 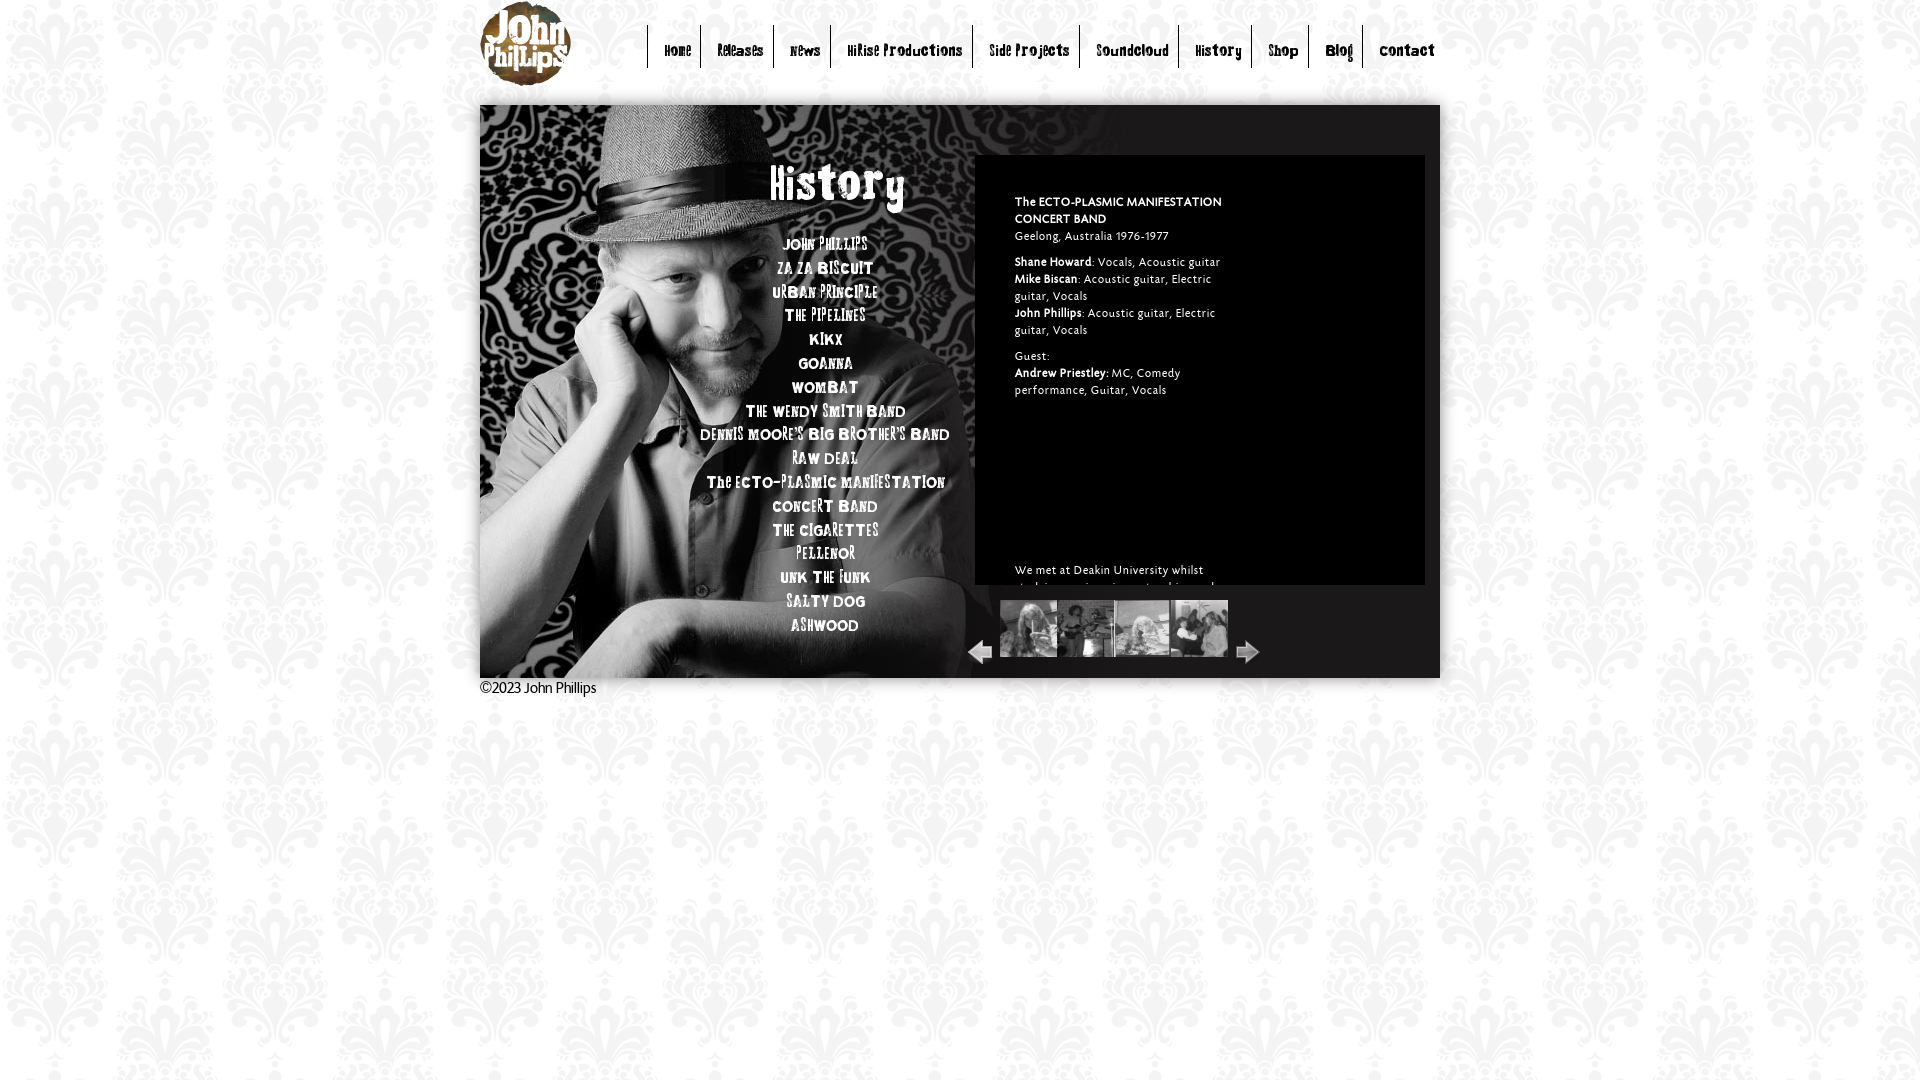 I want to click on Contact, so click(x=1407, y=52).